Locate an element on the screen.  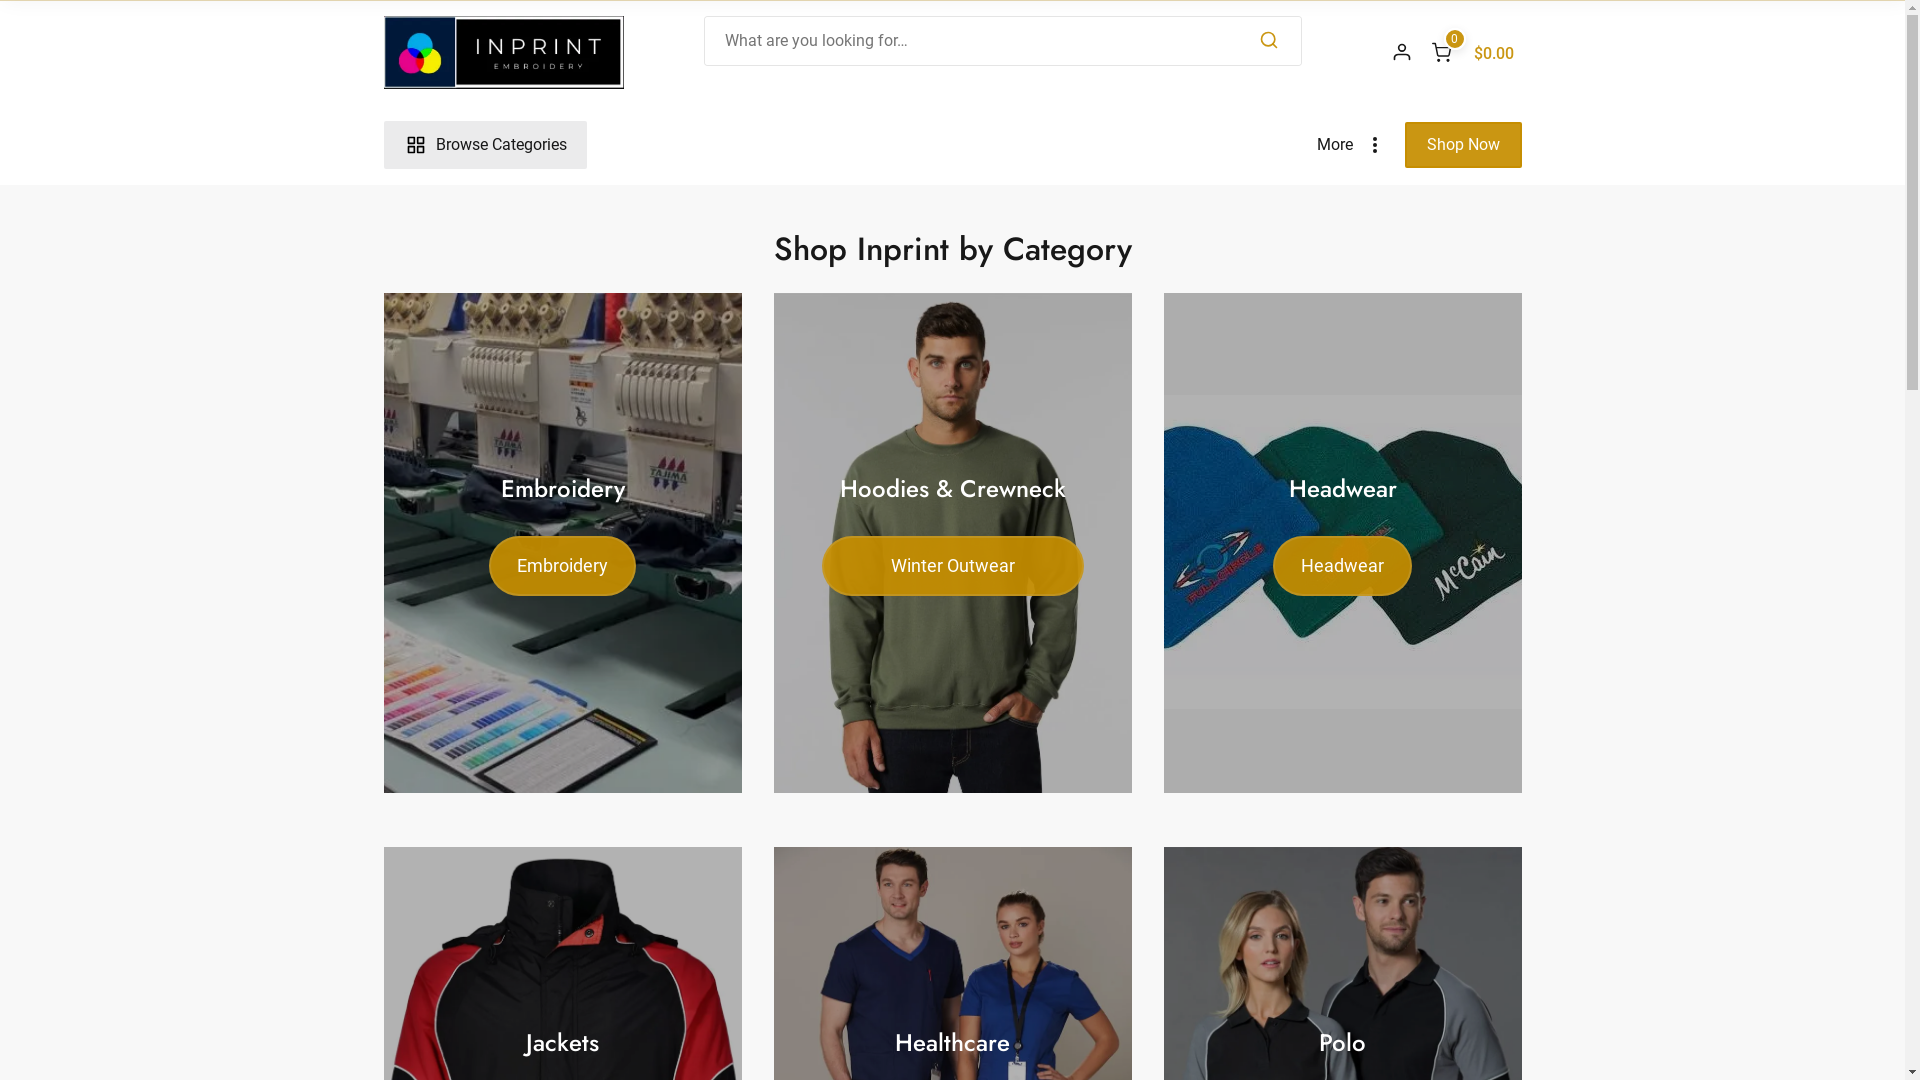
0
$0.00 is located at coordinates (1472, 52).